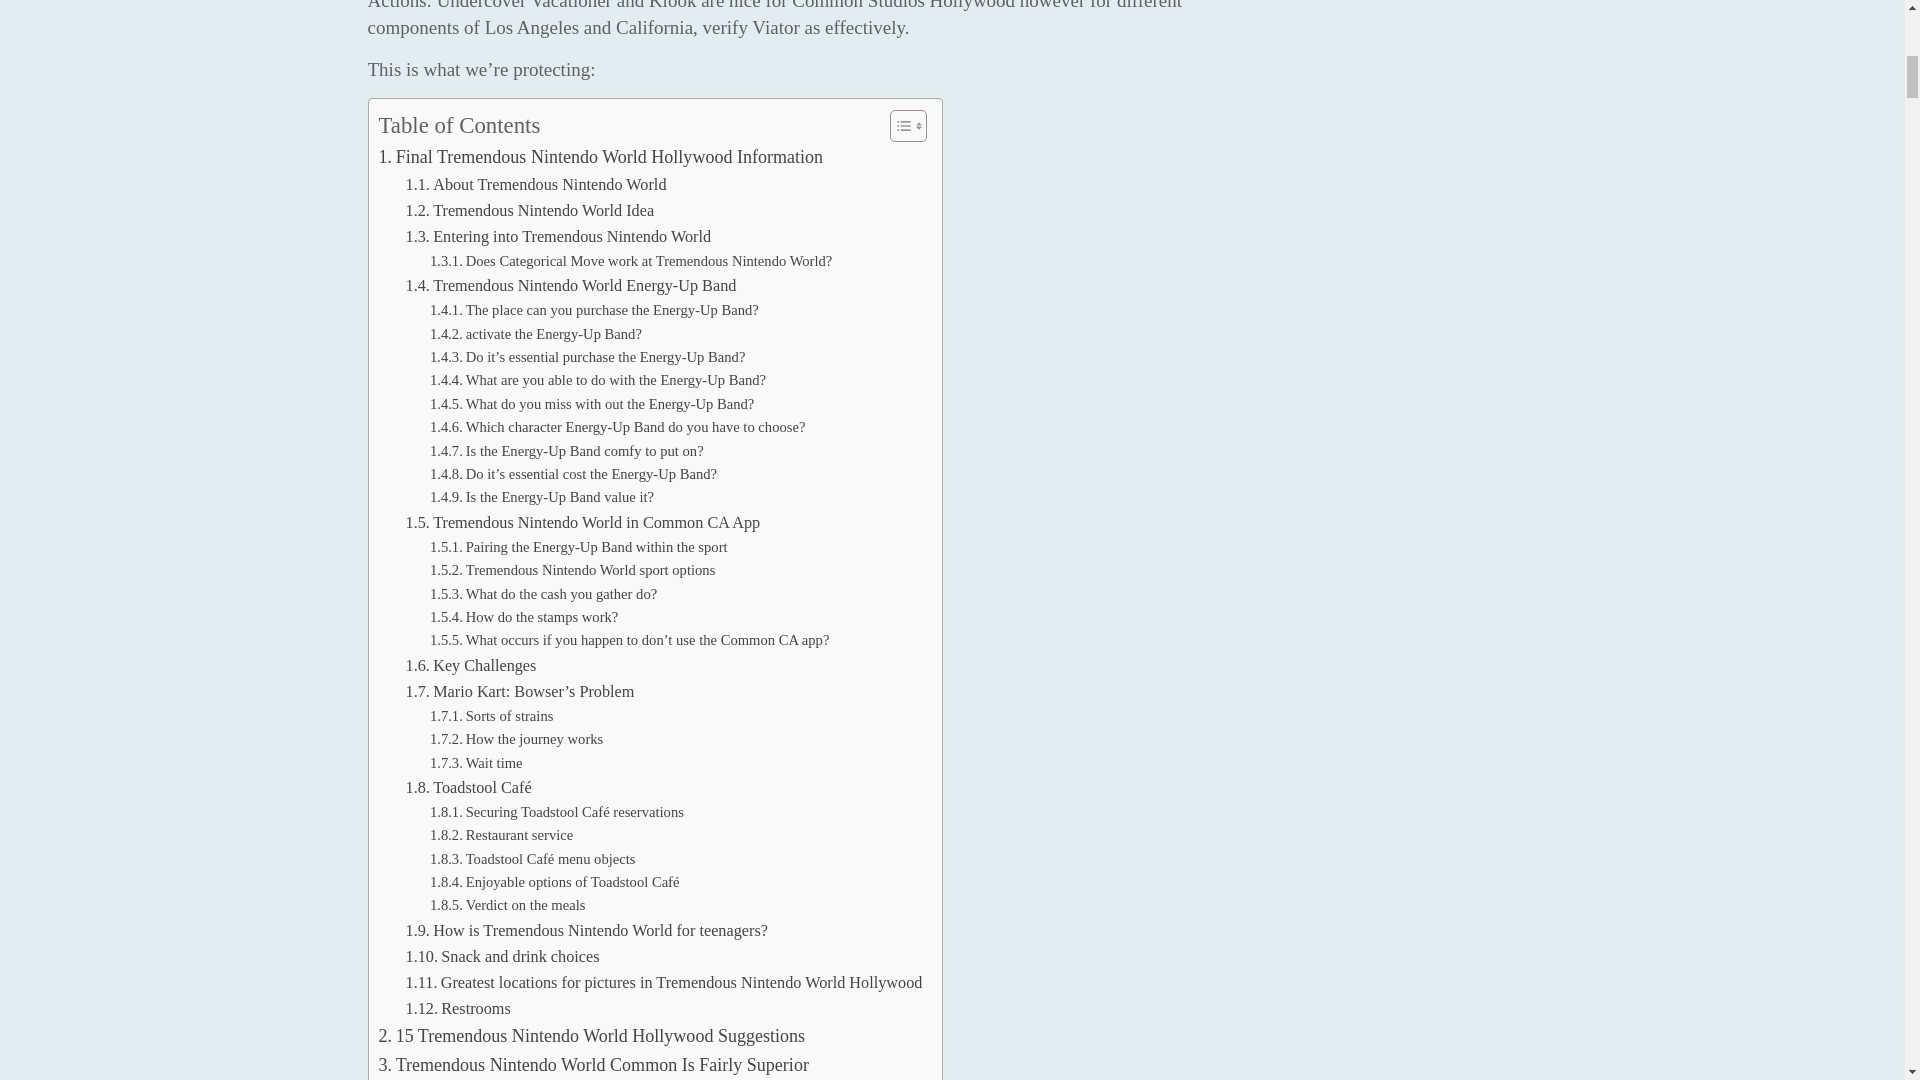 This screenshot has width=1920, height=1080. Describe the element at coordinates (558, 236) in the screenshot. I see `Entering into Tremendous Nintendo World` at that location.